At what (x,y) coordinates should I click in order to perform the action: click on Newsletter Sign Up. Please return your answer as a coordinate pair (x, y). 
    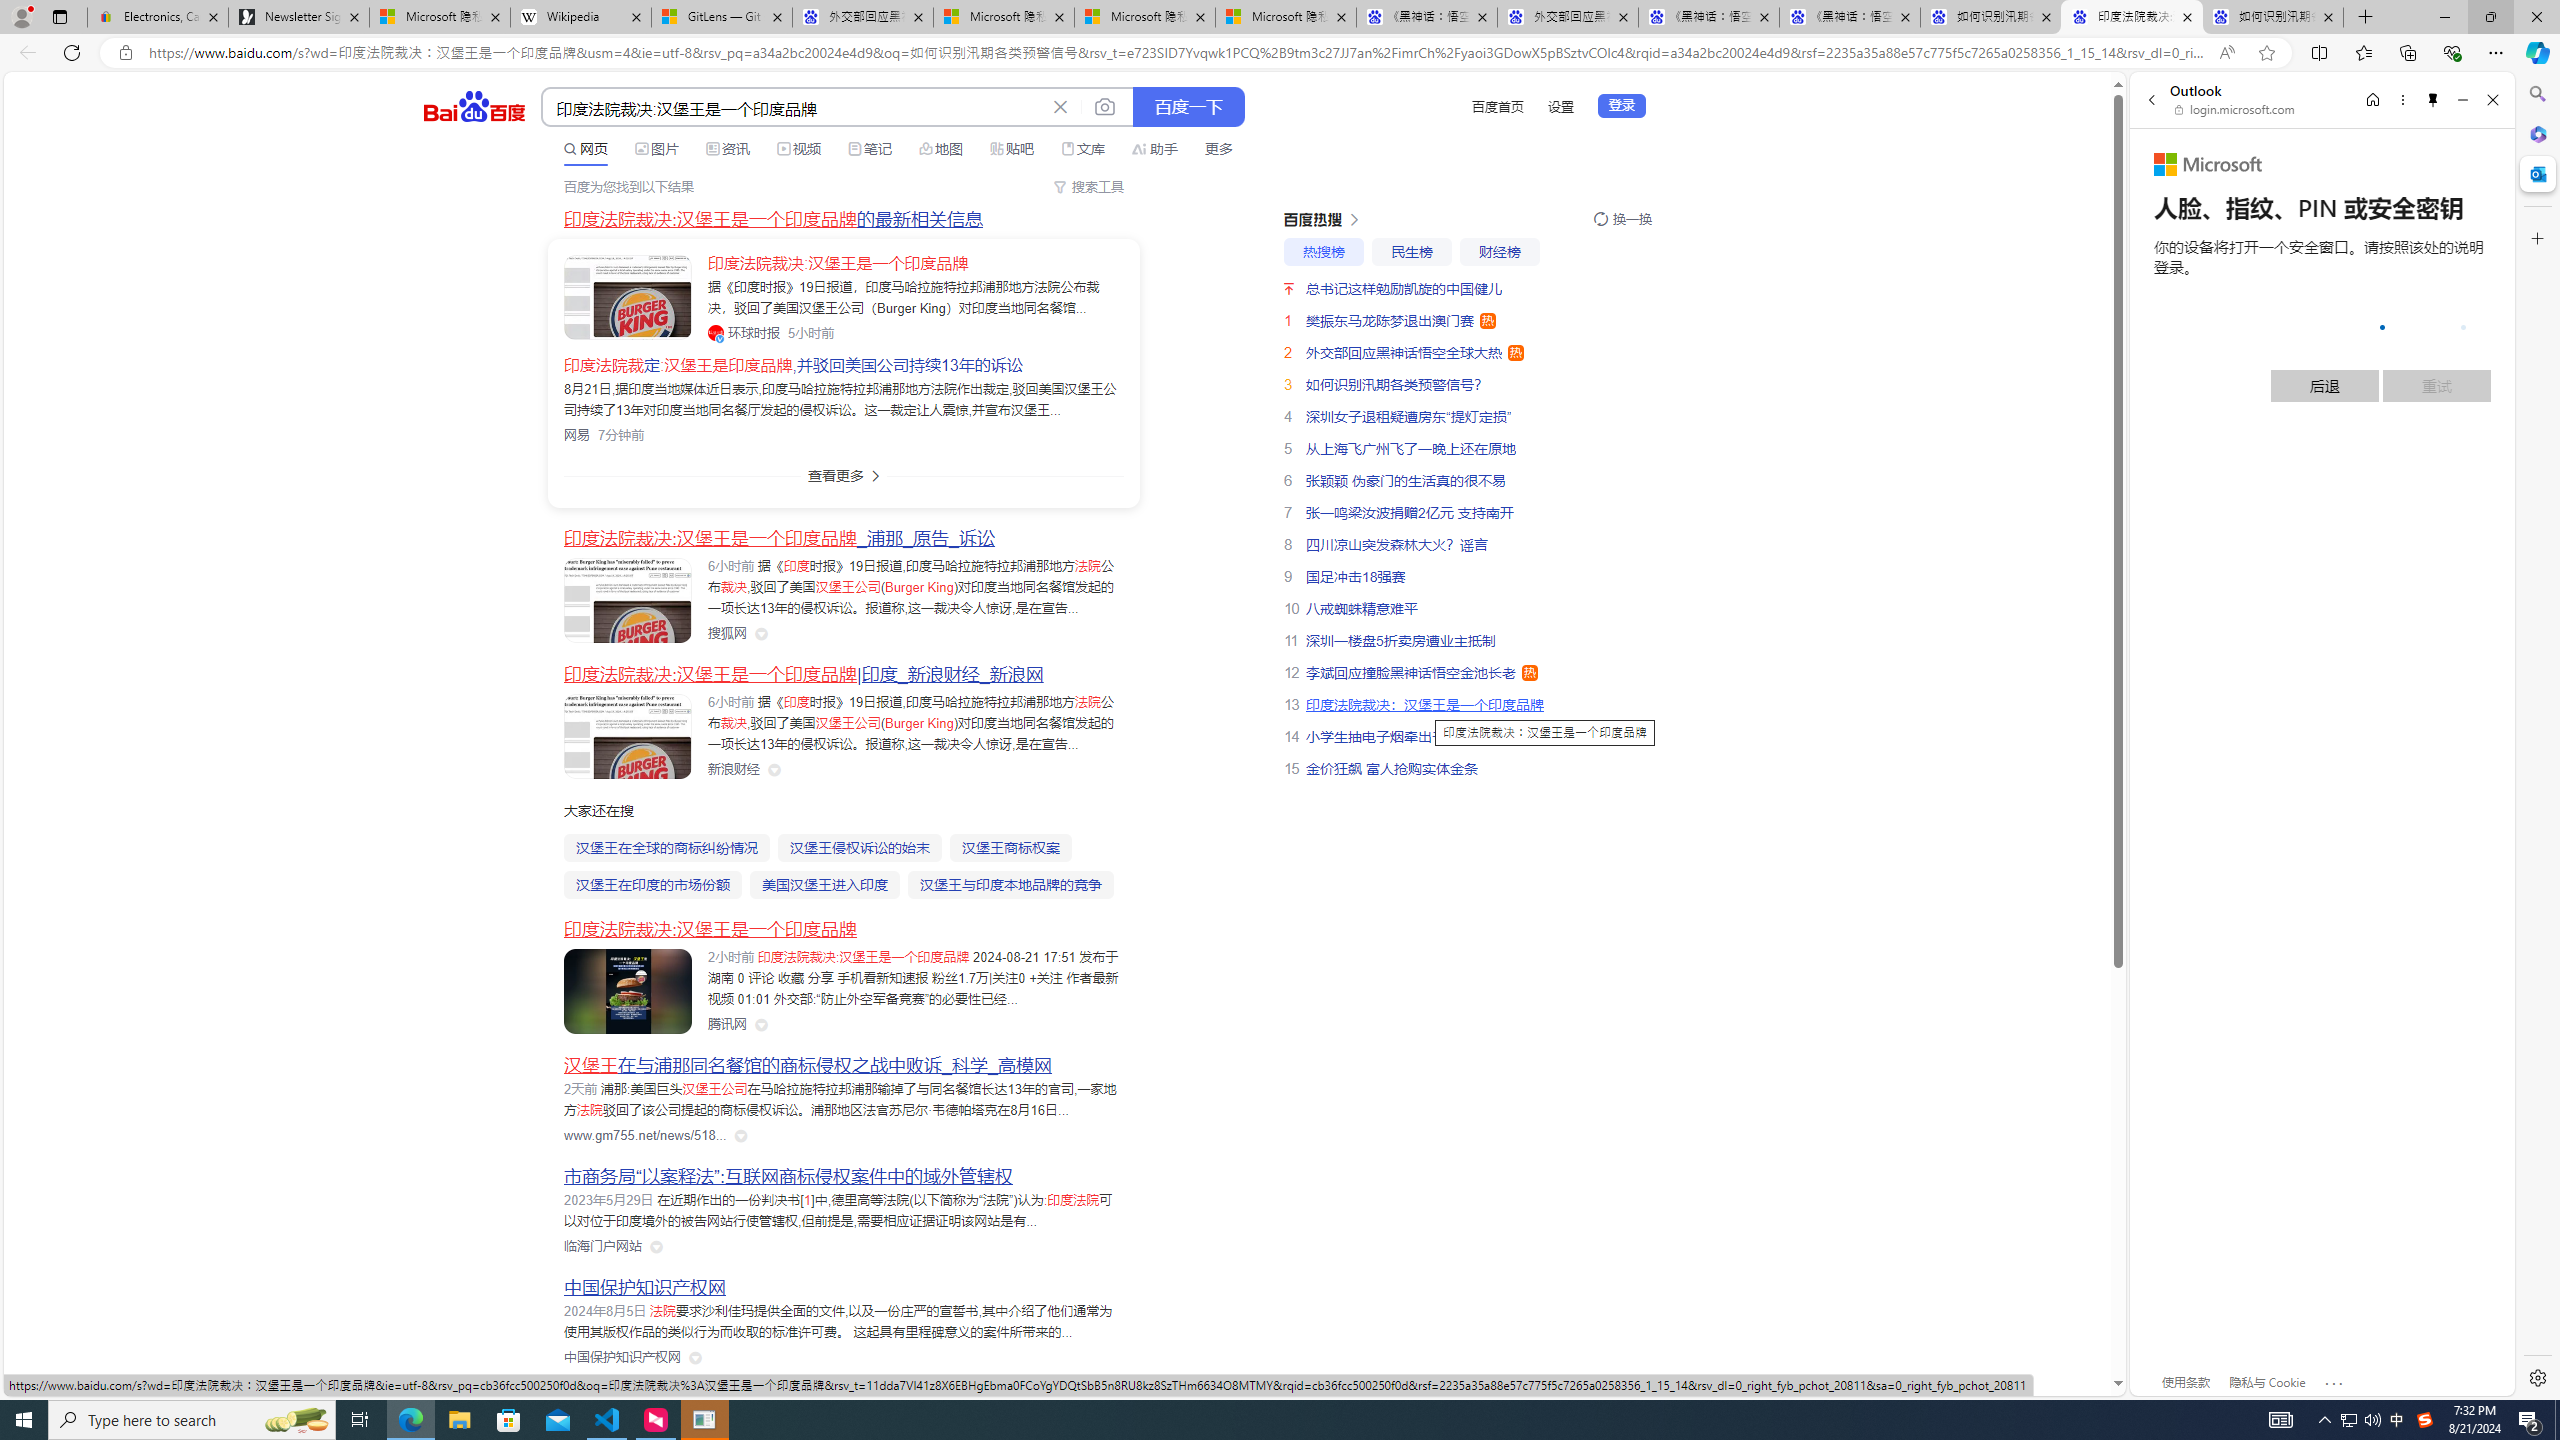
    Looking at the image, I should click on (299, 17).